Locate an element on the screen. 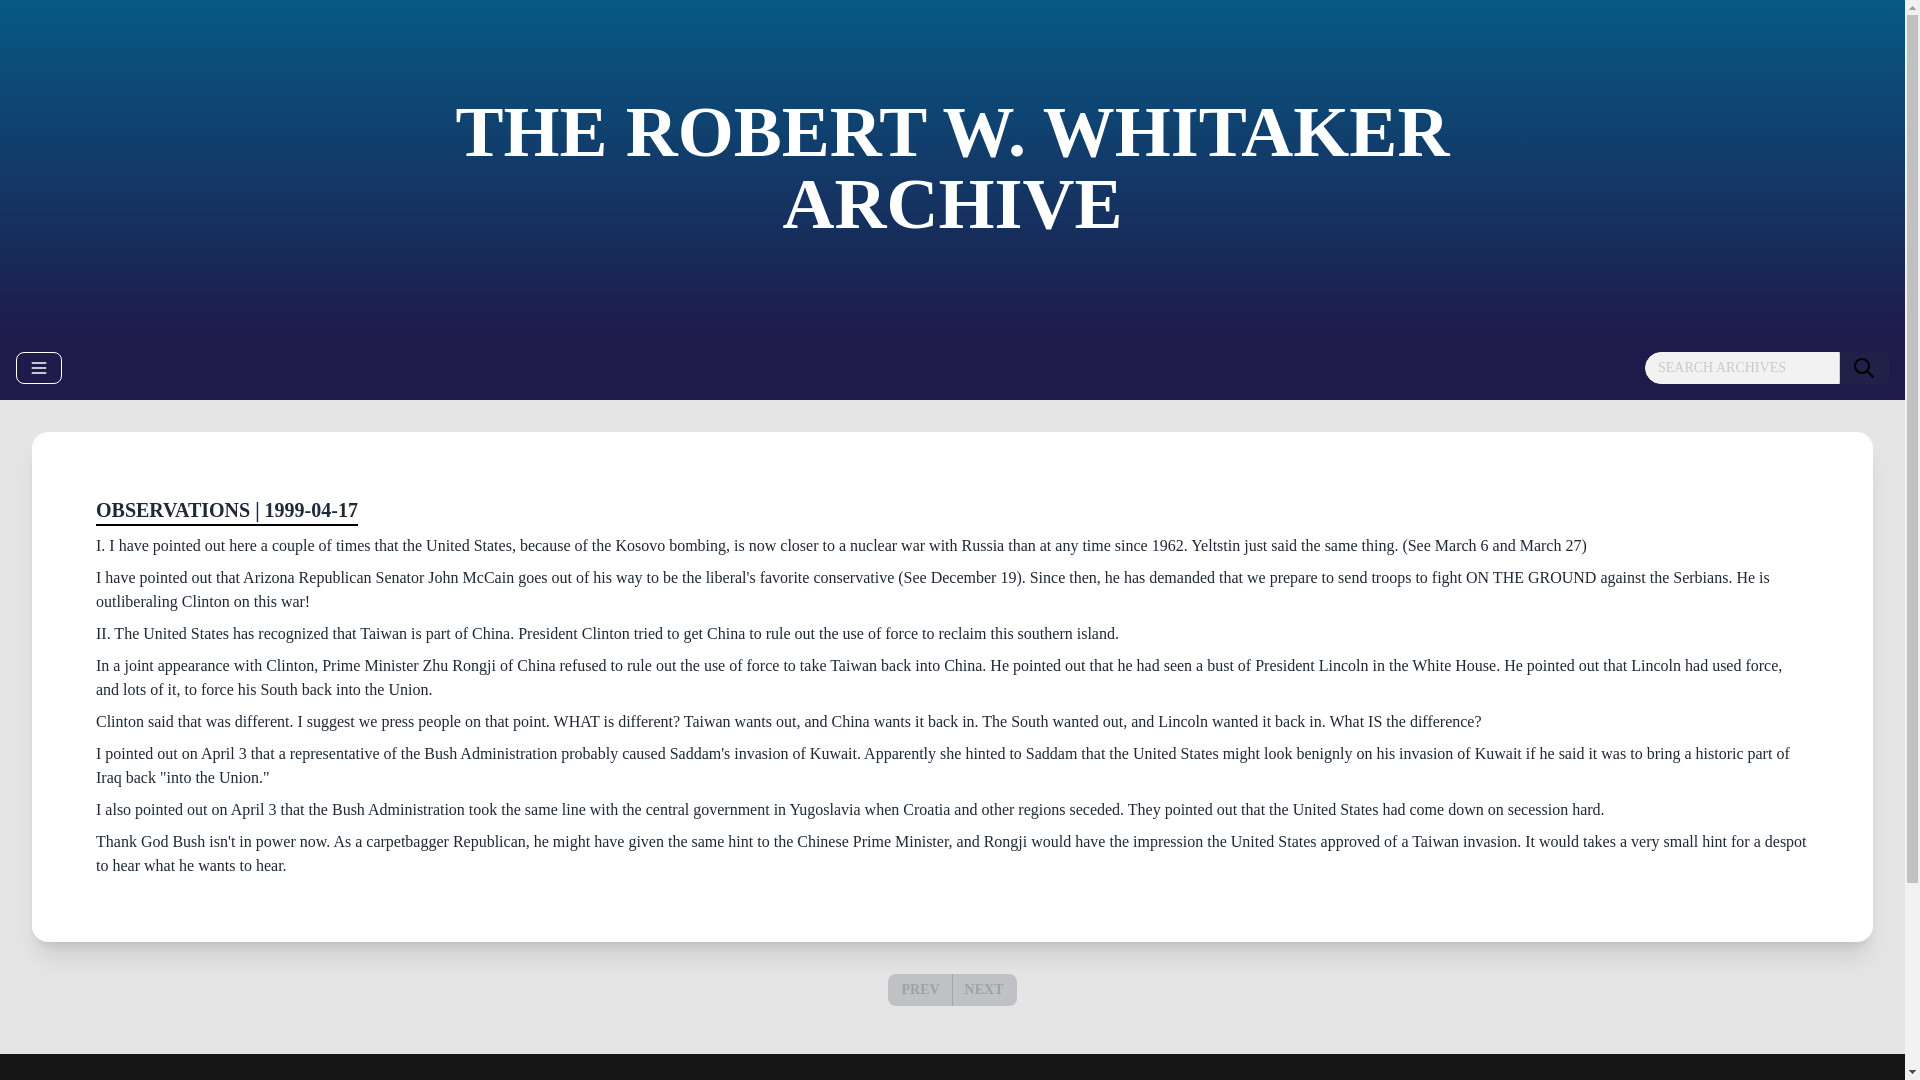  PREV is located at coordinates (919, 988).